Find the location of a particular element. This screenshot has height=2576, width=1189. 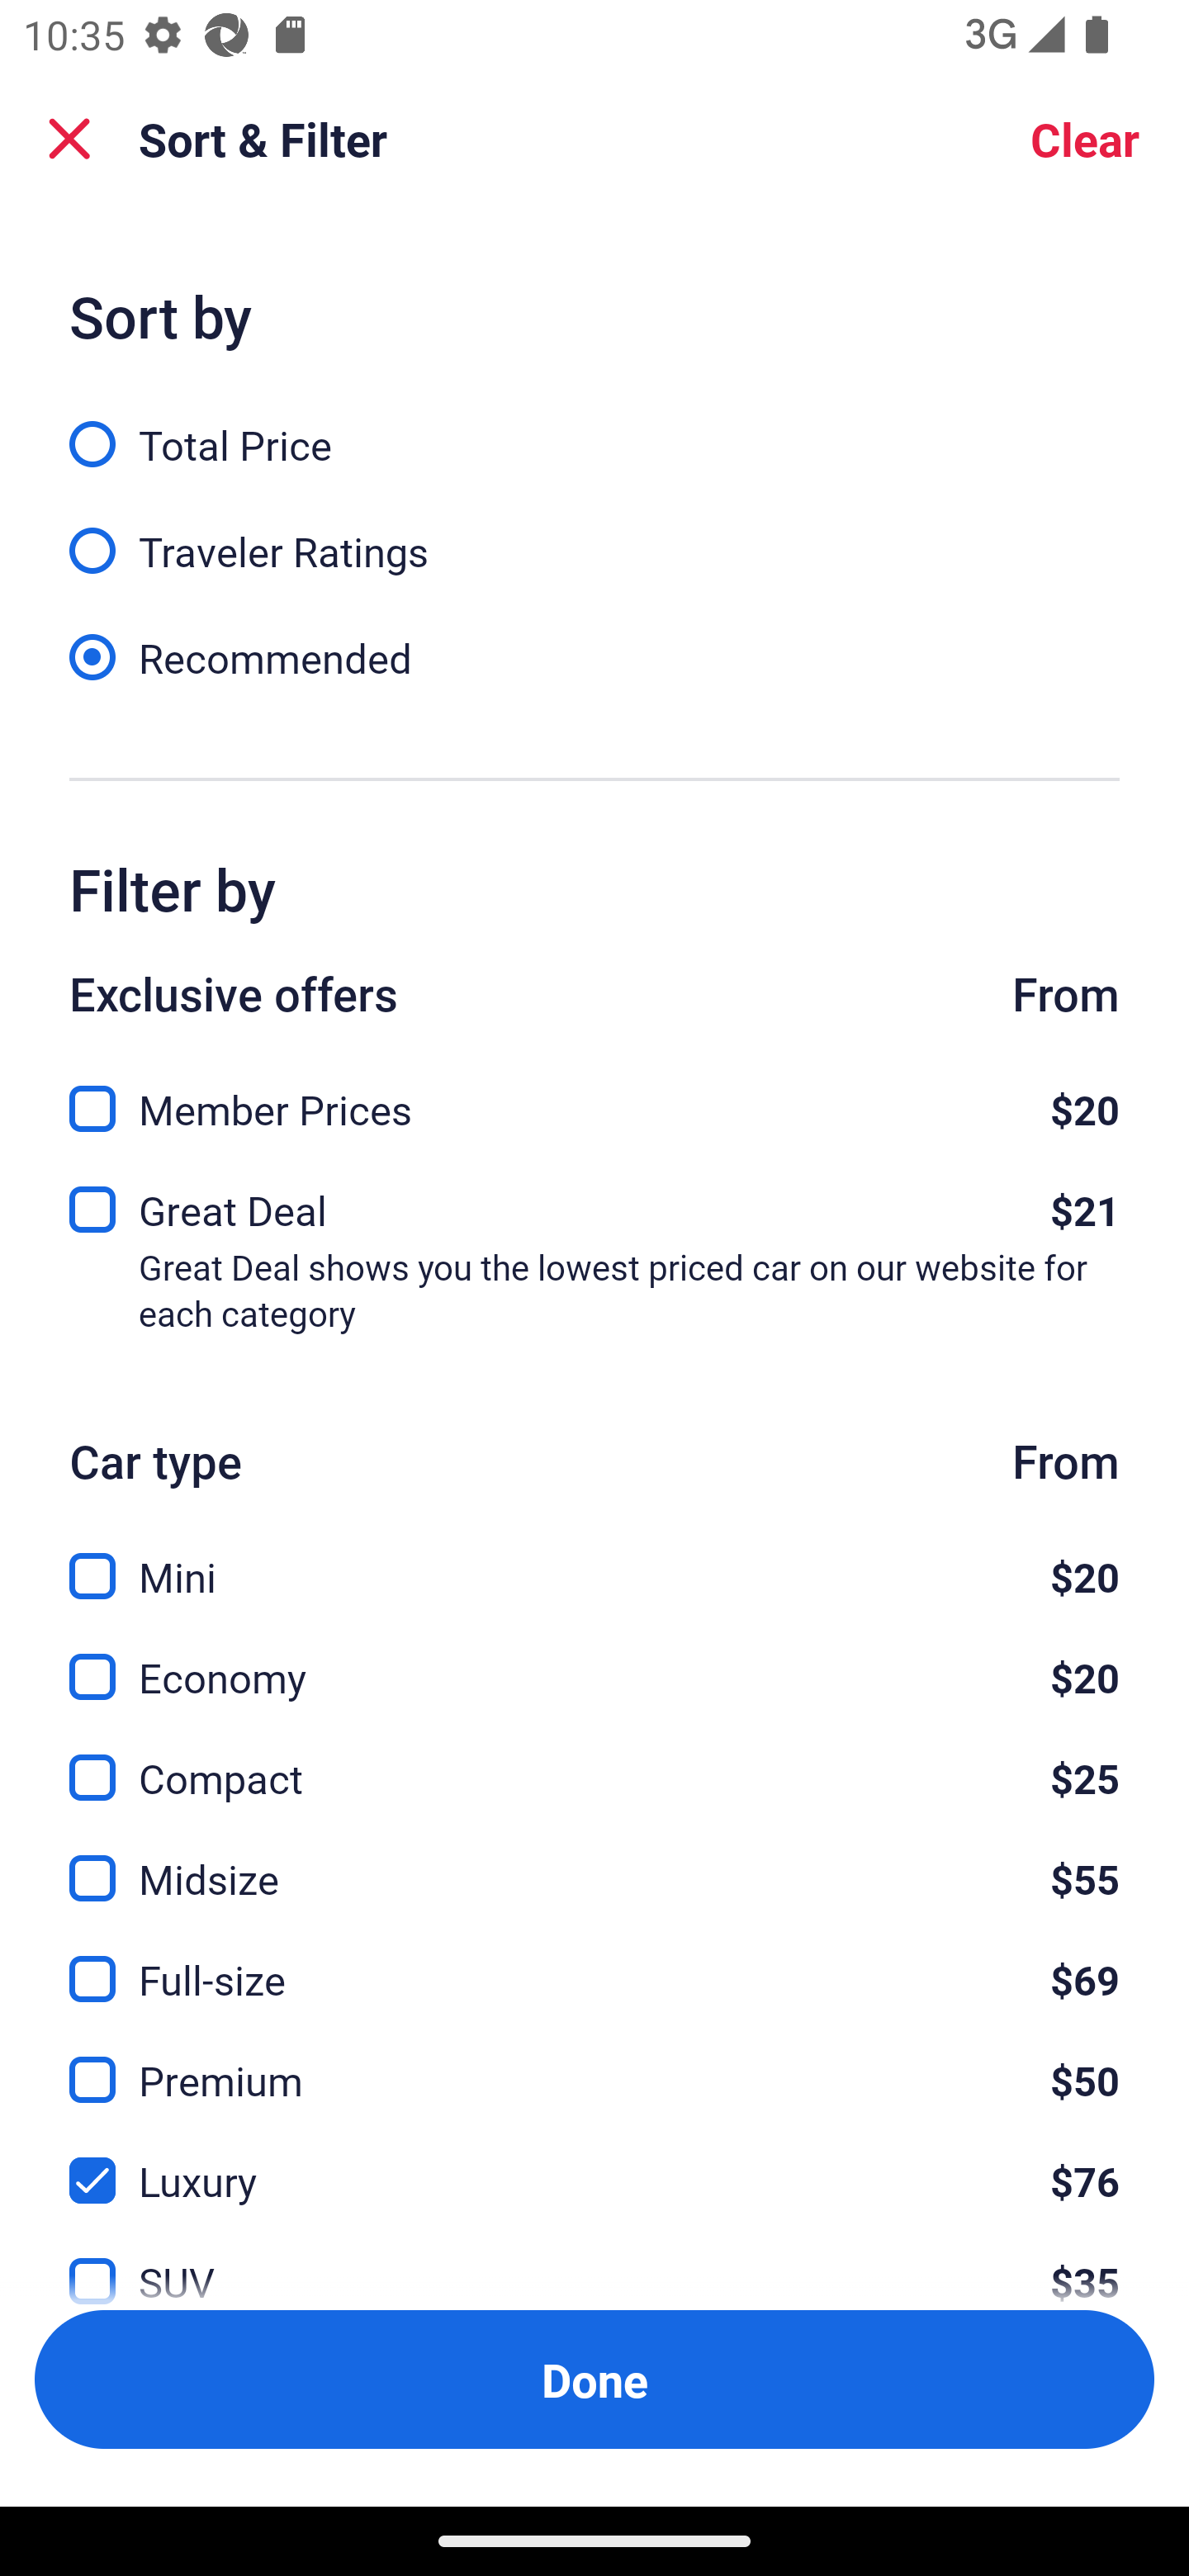

Economy, $20 Economy $20 is located at coordinates (594, 1657).